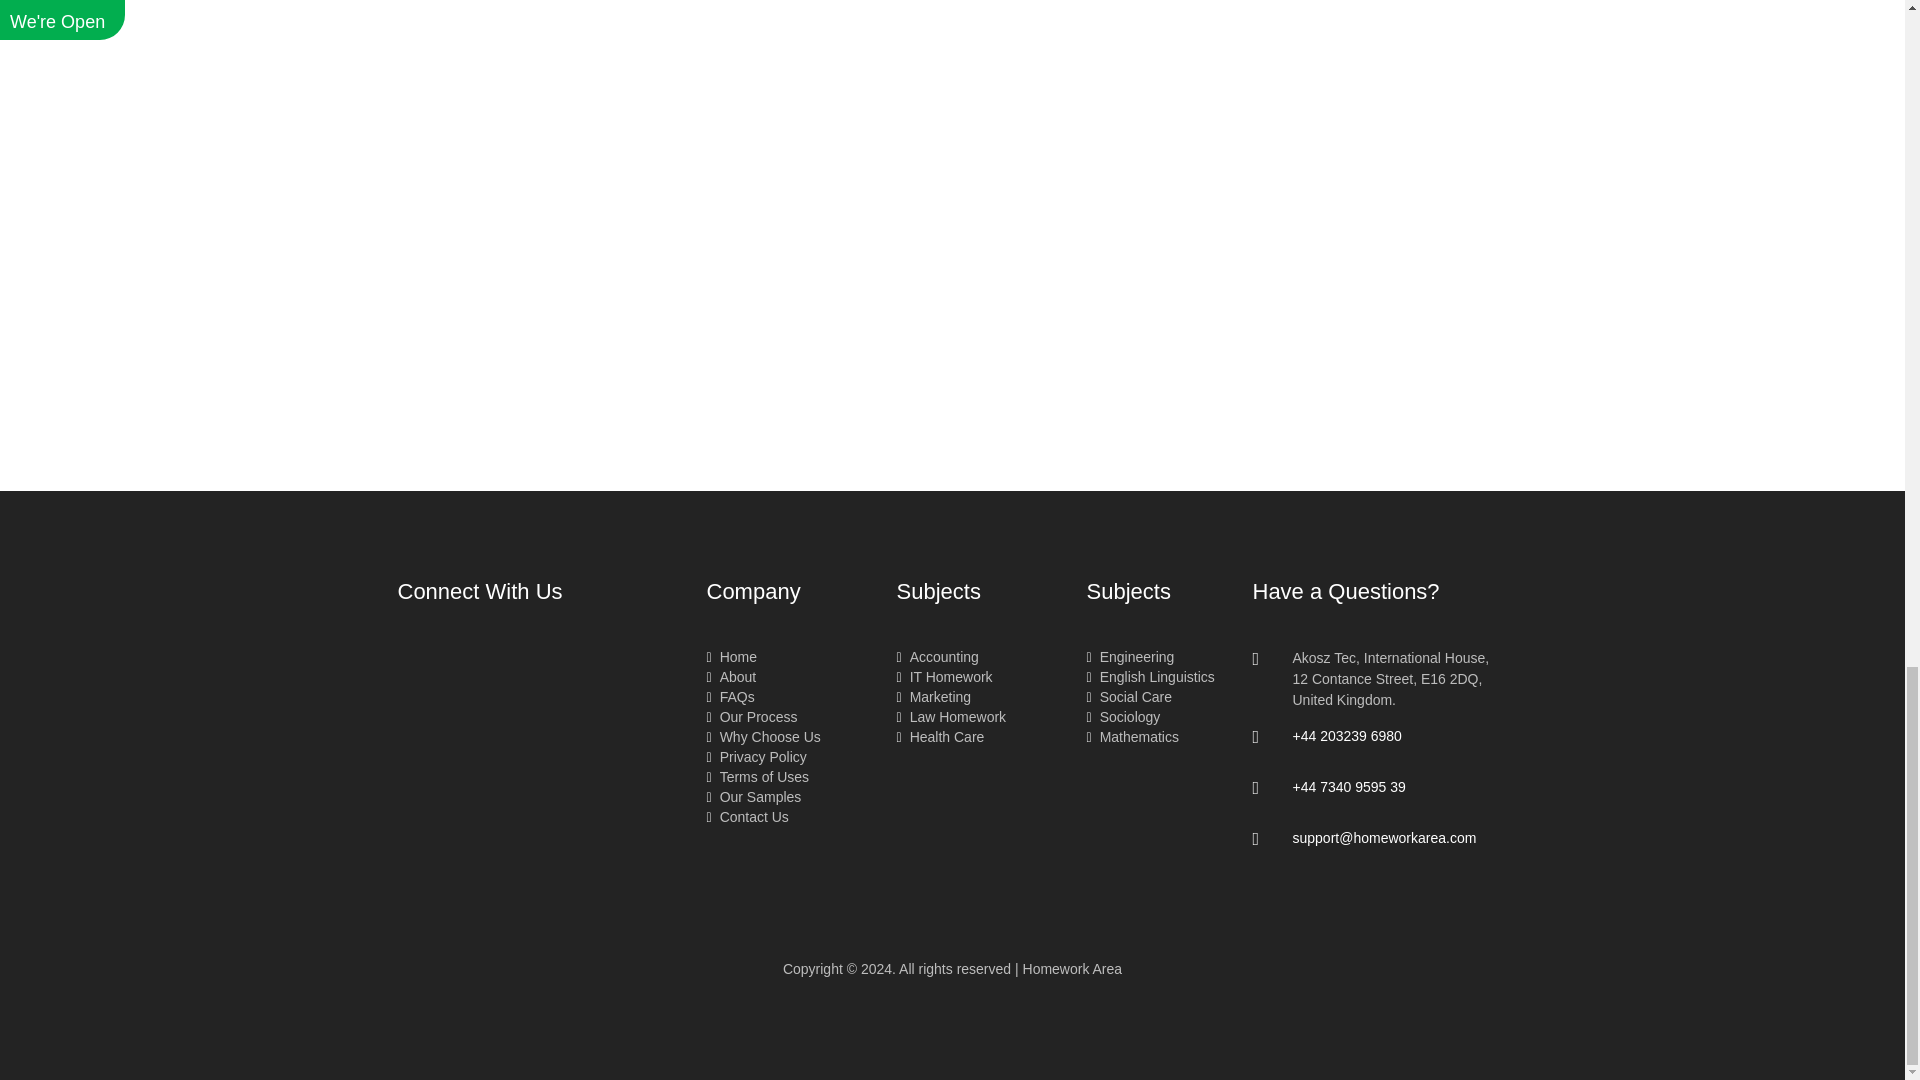 This screenshot has height=1080, width=1920. Describe the element at coordinates (731, 657) in the screenshot. I see `Home` at that location.